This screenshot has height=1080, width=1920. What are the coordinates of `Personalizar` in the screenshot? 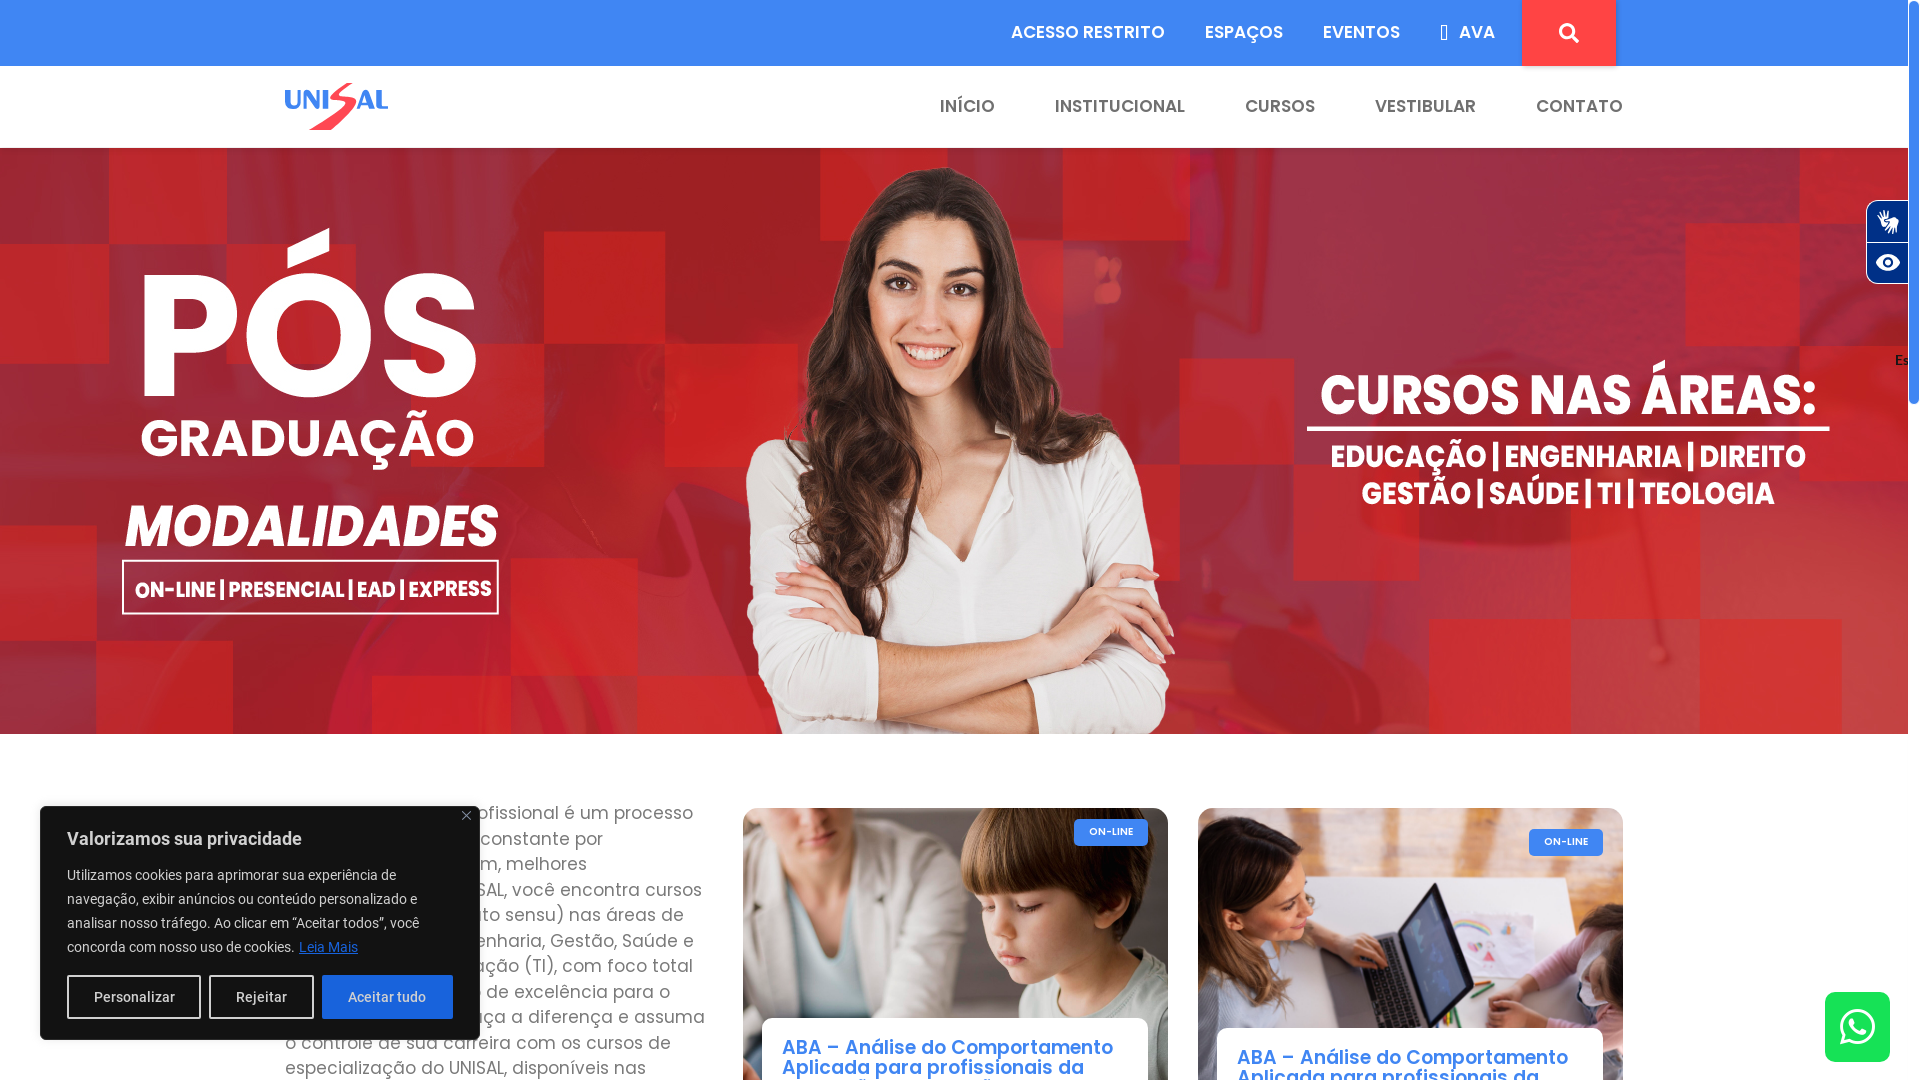 It's located at (134, 997).